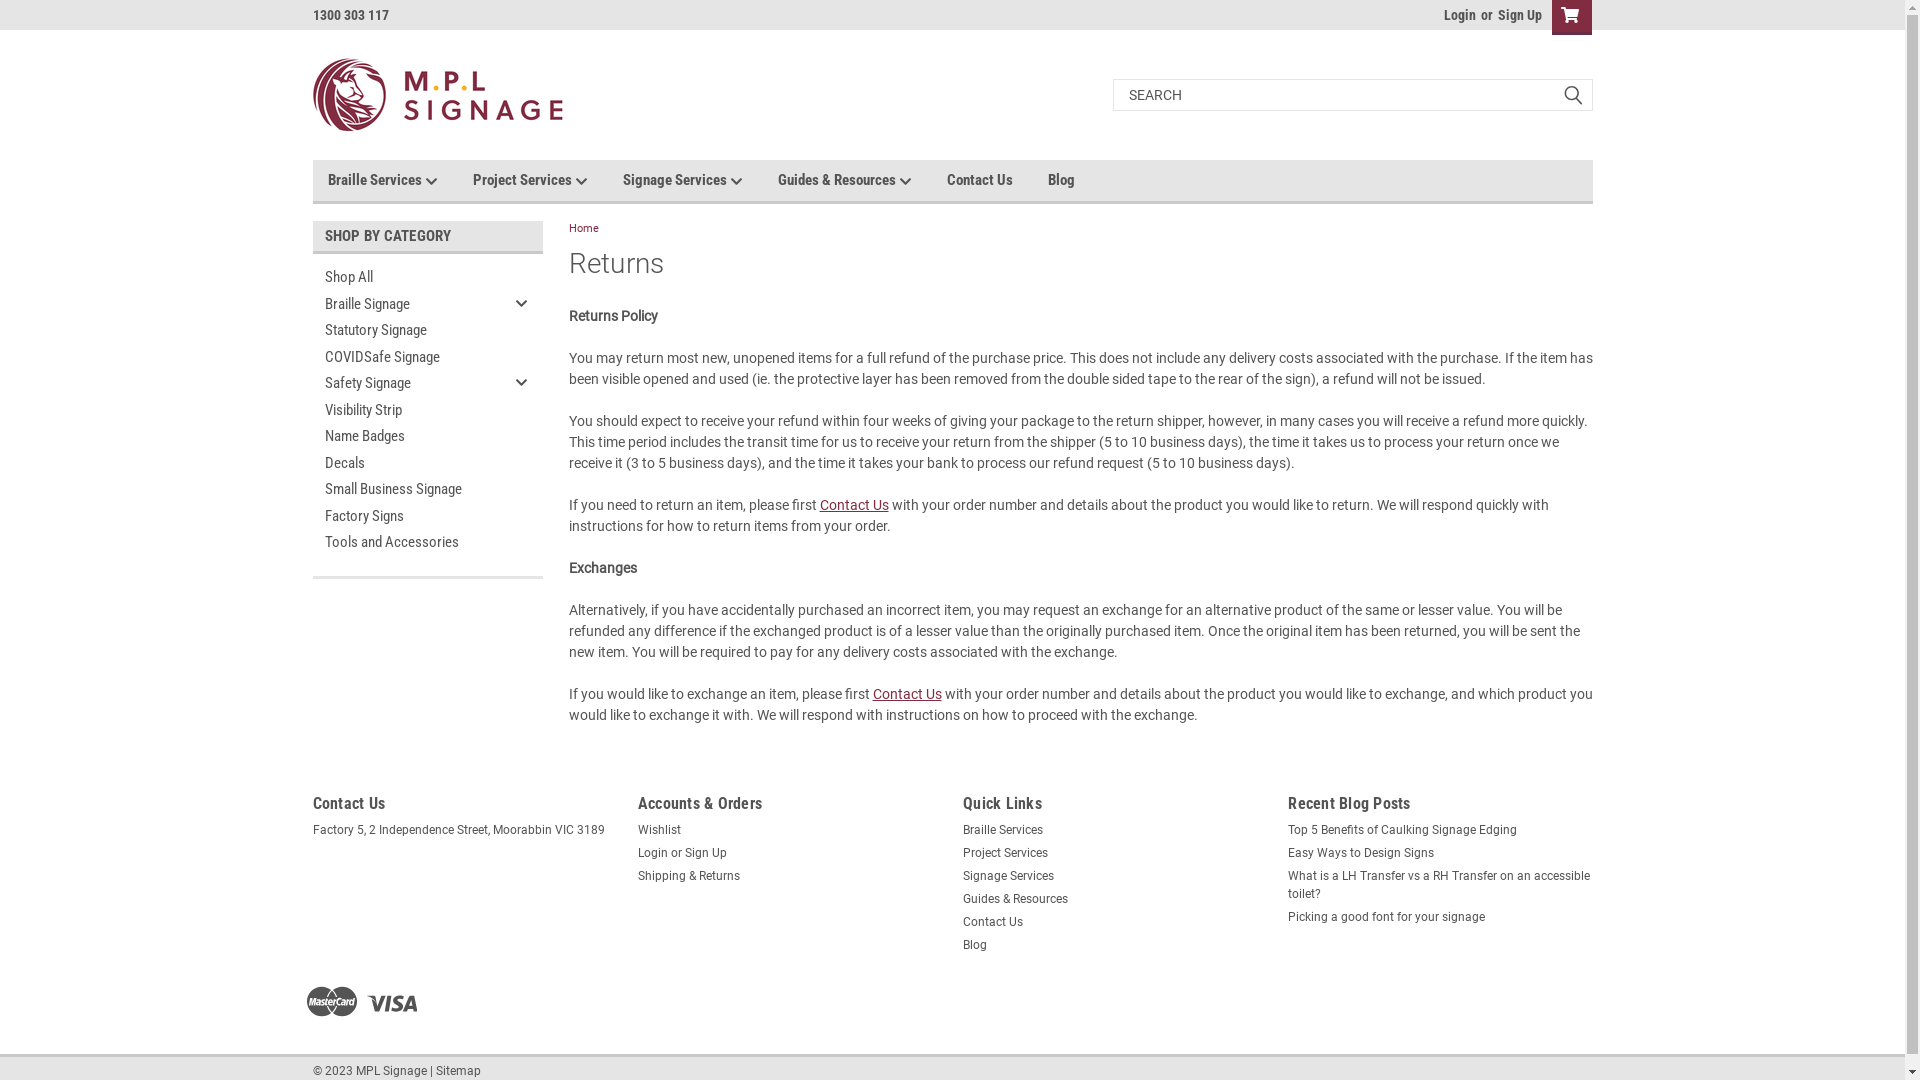  Describe the element at coordinates (996, 180) in the screenshot. I see `Contact Us` at that location.